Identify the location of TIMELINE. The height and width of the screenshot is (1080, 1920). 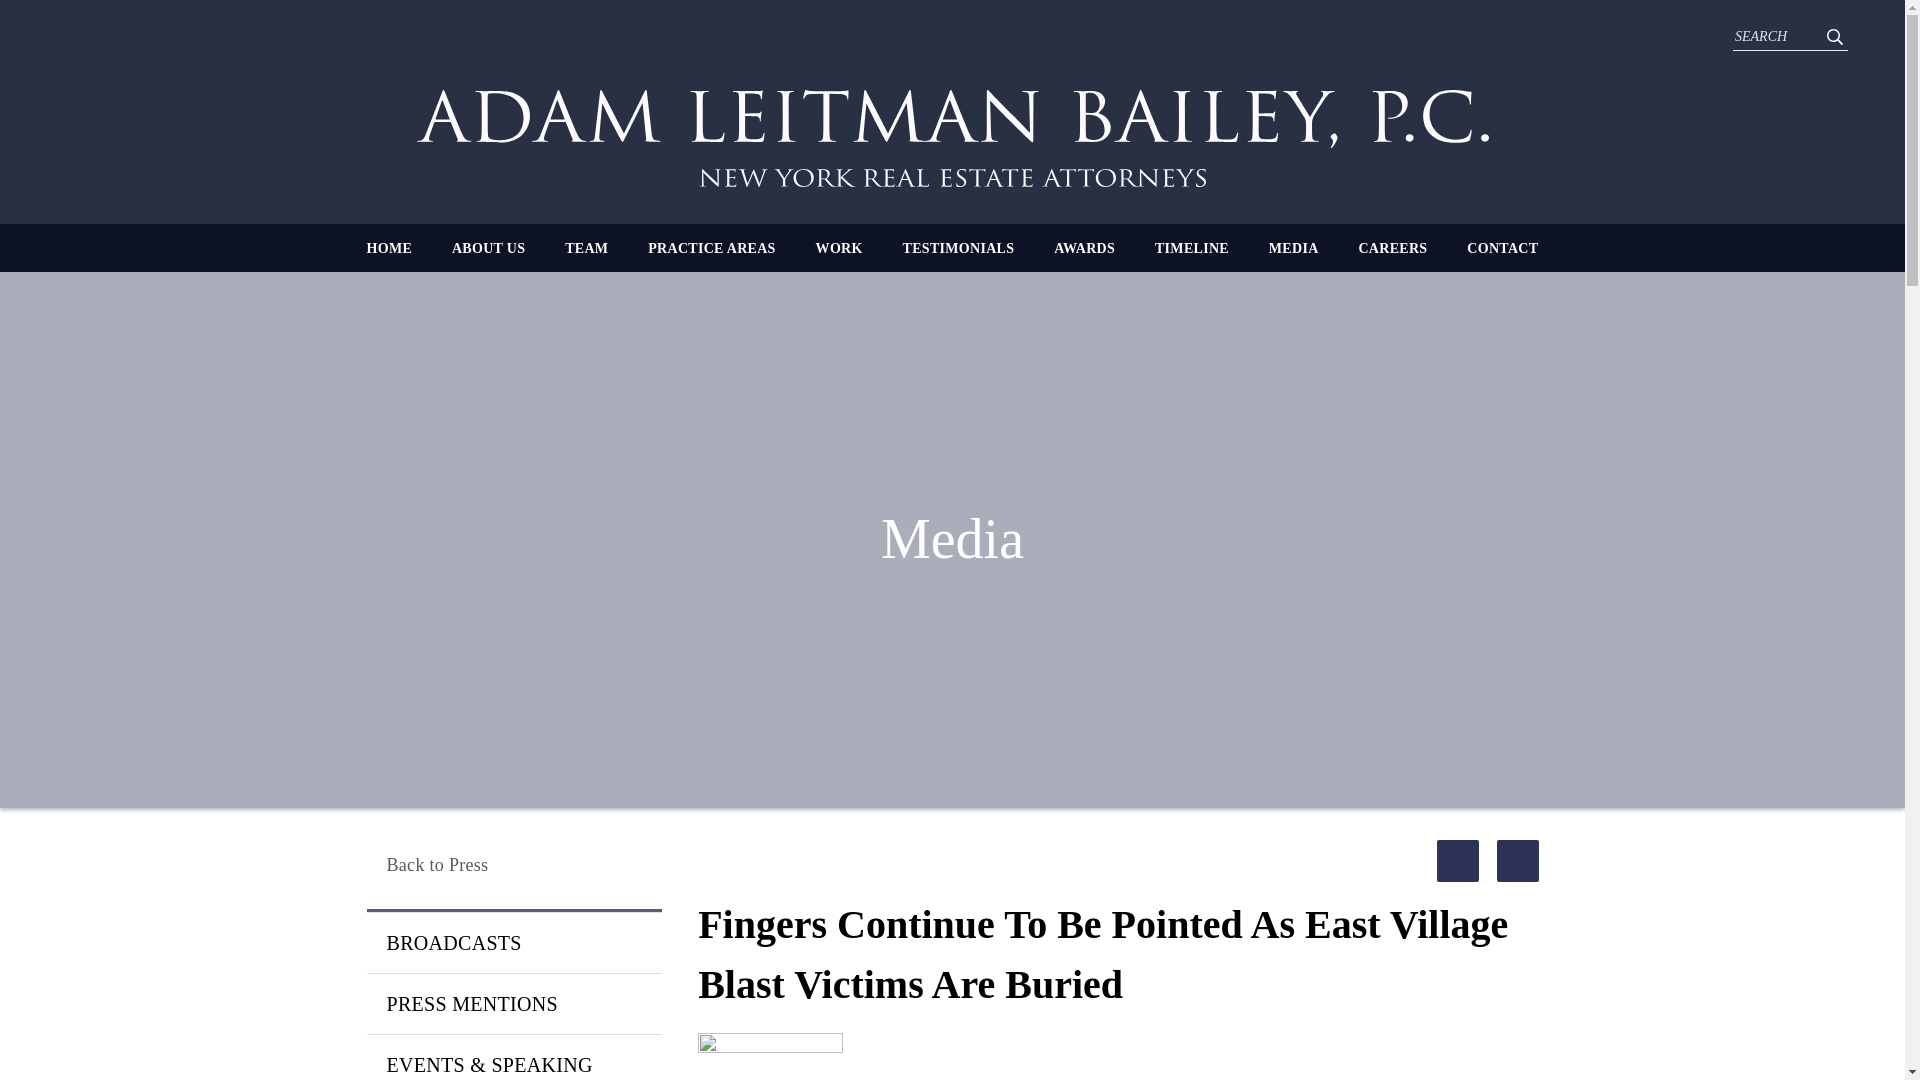
(1192, 248).